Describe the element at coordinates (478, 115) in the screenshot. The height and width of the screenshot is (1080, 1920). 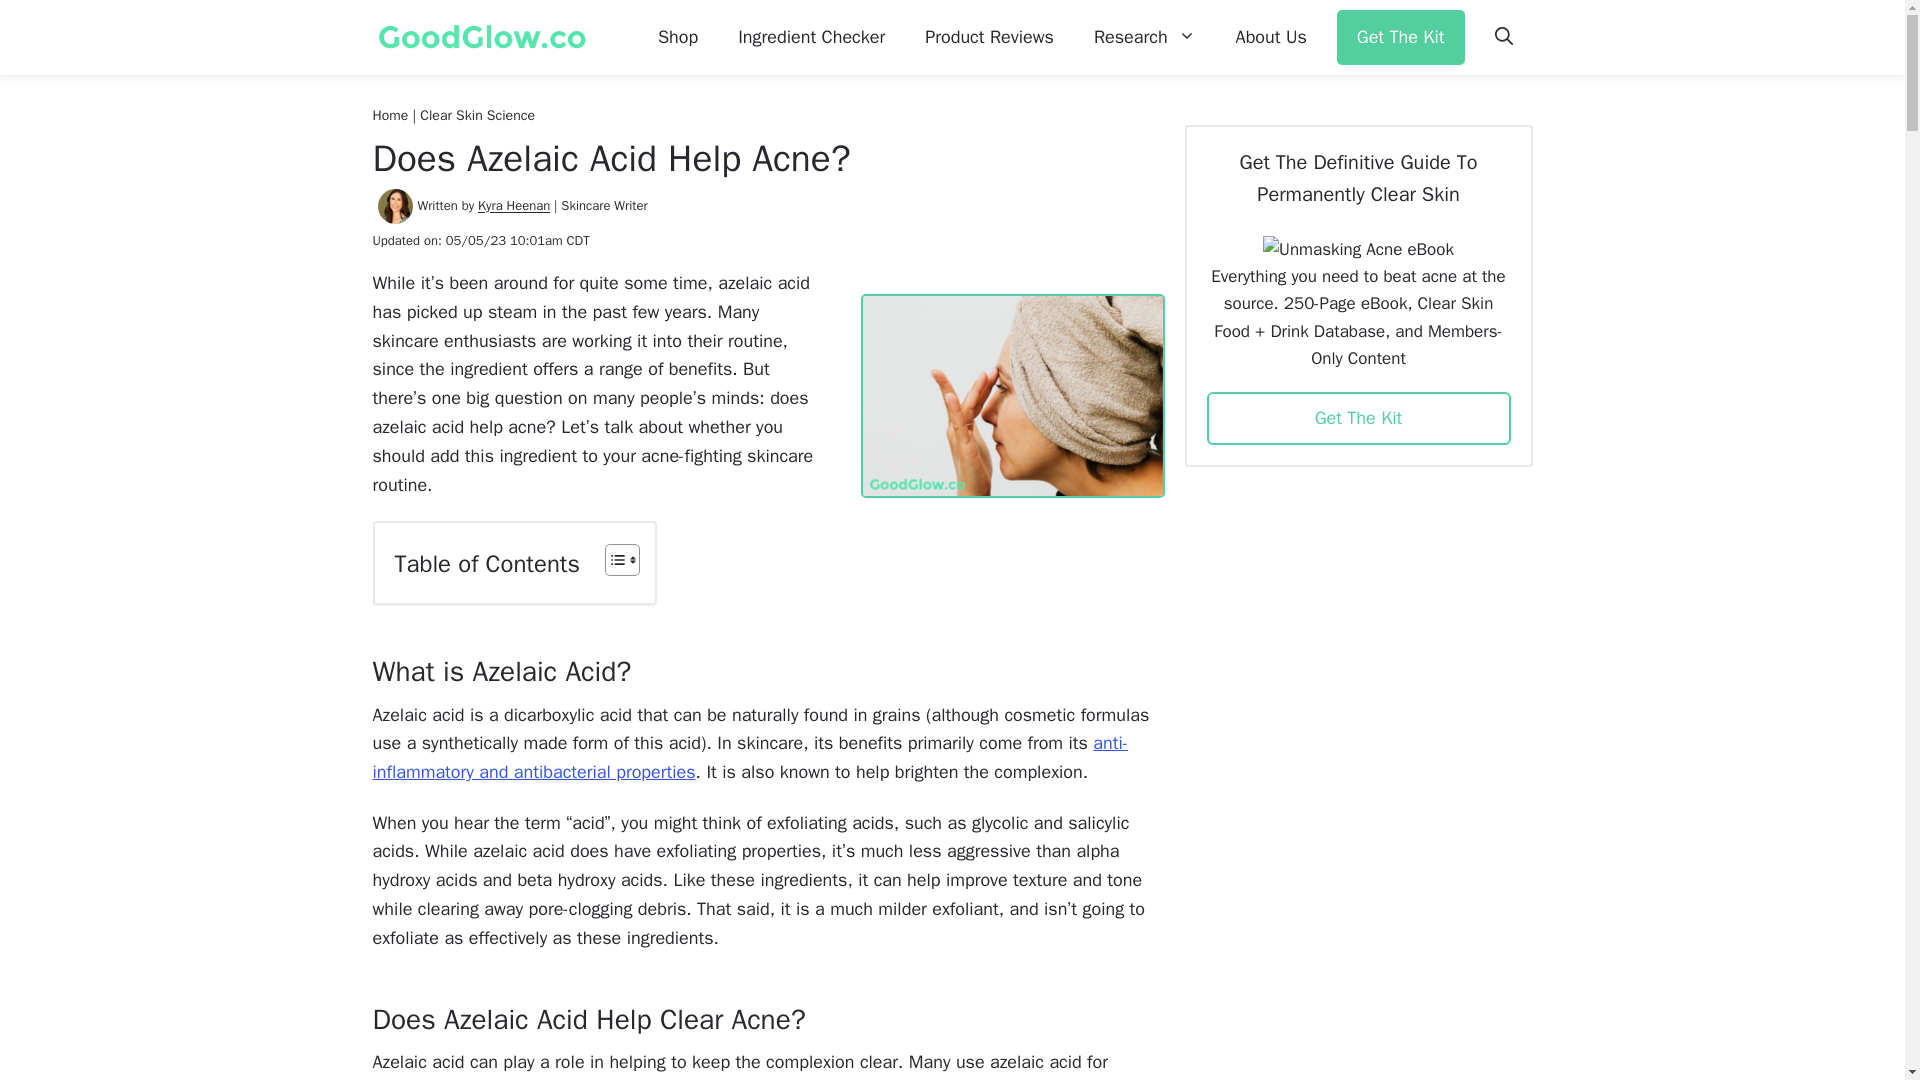
I see `Clear Skin Science` at that location.